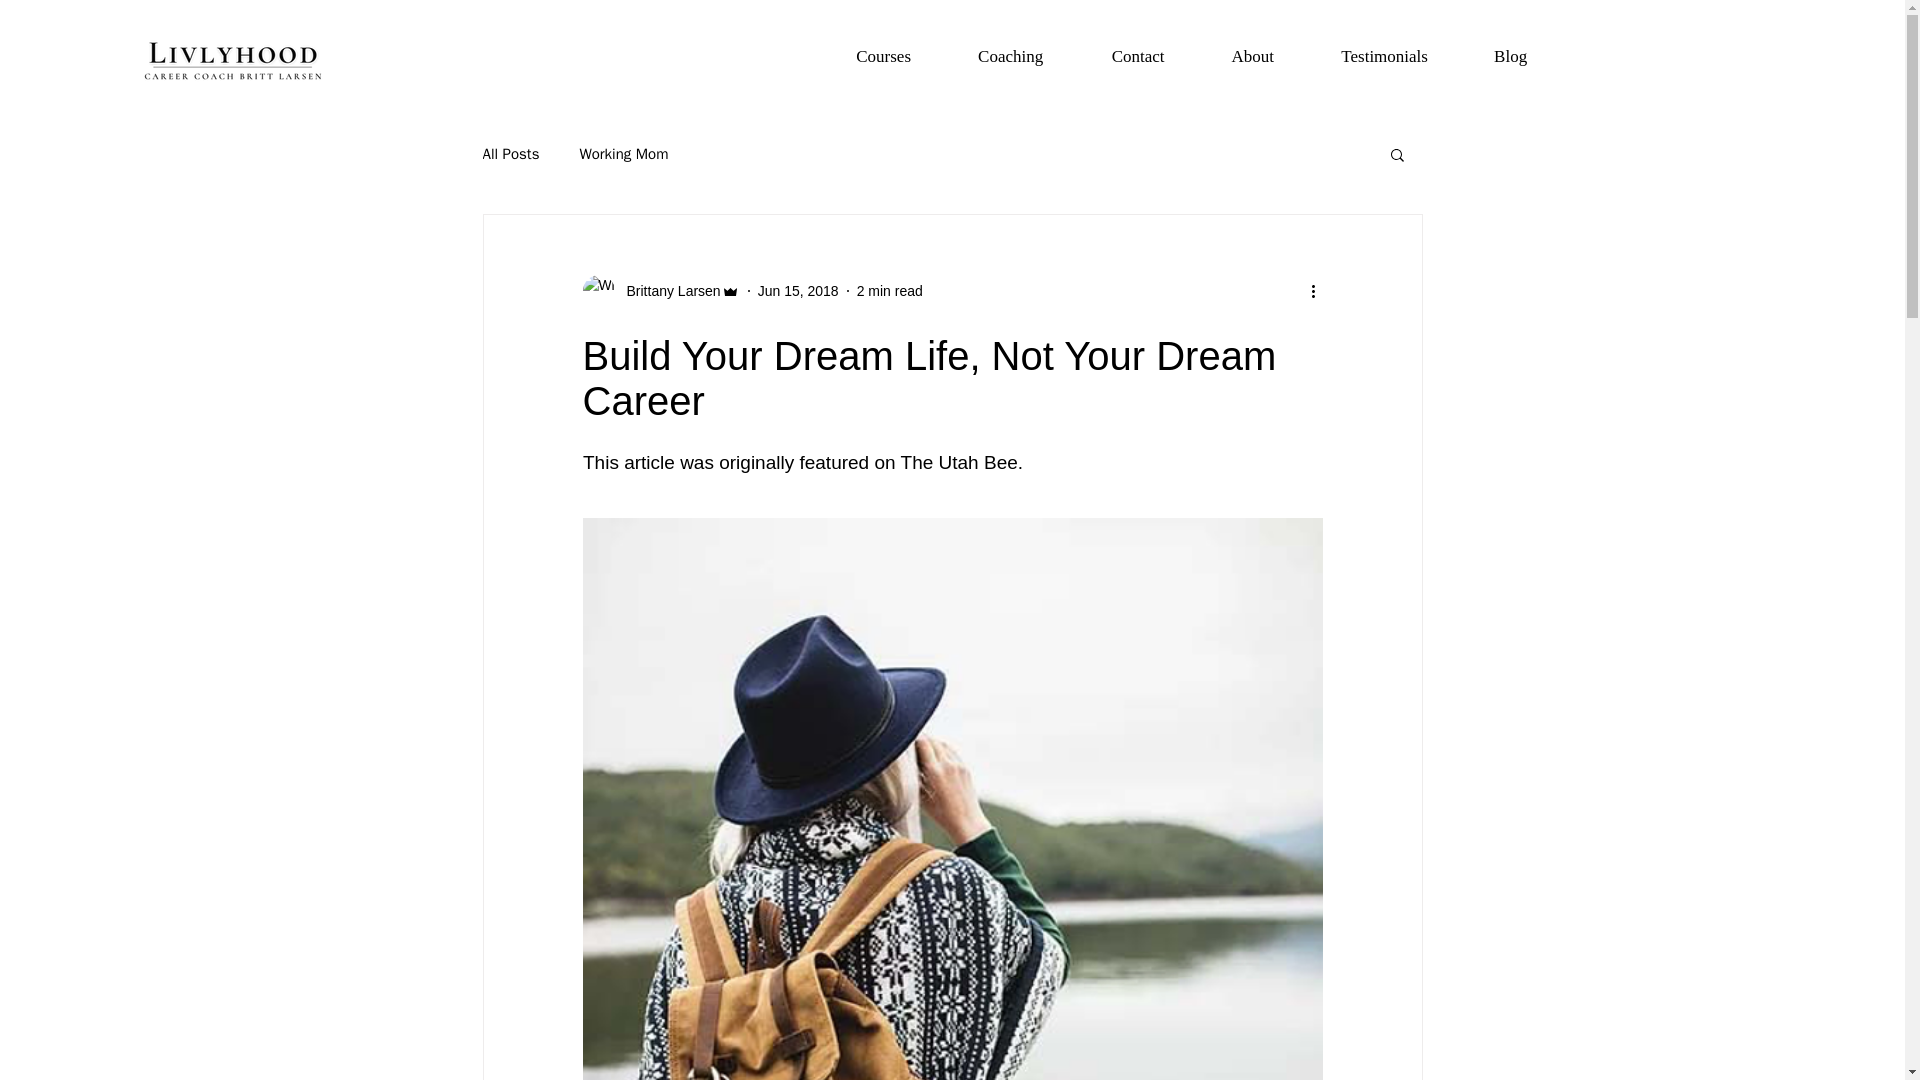 Image resolution: width=1920 pixels, height=1080 pixels. Describe the element at coordinates (890, 290) in the screenshot. I see `2 min read` at that location.